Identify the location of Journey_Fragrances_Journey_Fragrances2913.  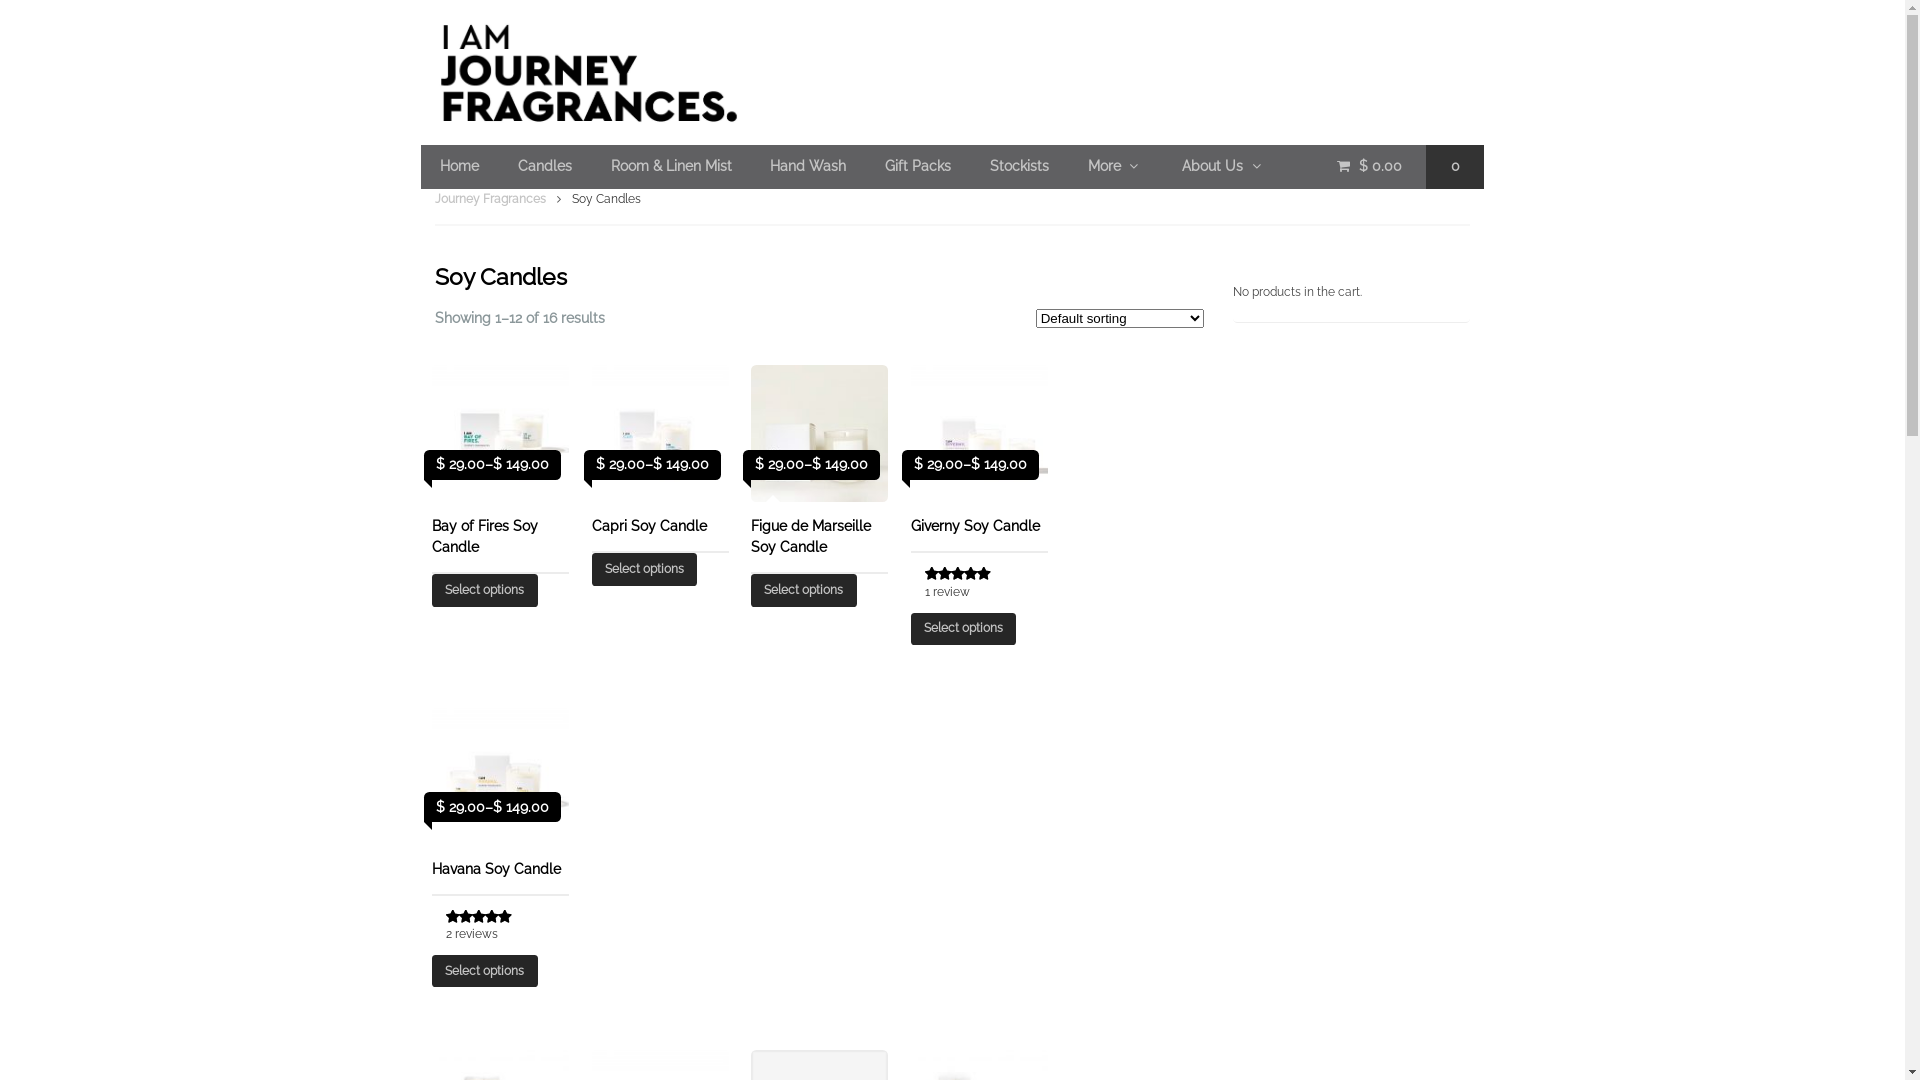
(660, 434).